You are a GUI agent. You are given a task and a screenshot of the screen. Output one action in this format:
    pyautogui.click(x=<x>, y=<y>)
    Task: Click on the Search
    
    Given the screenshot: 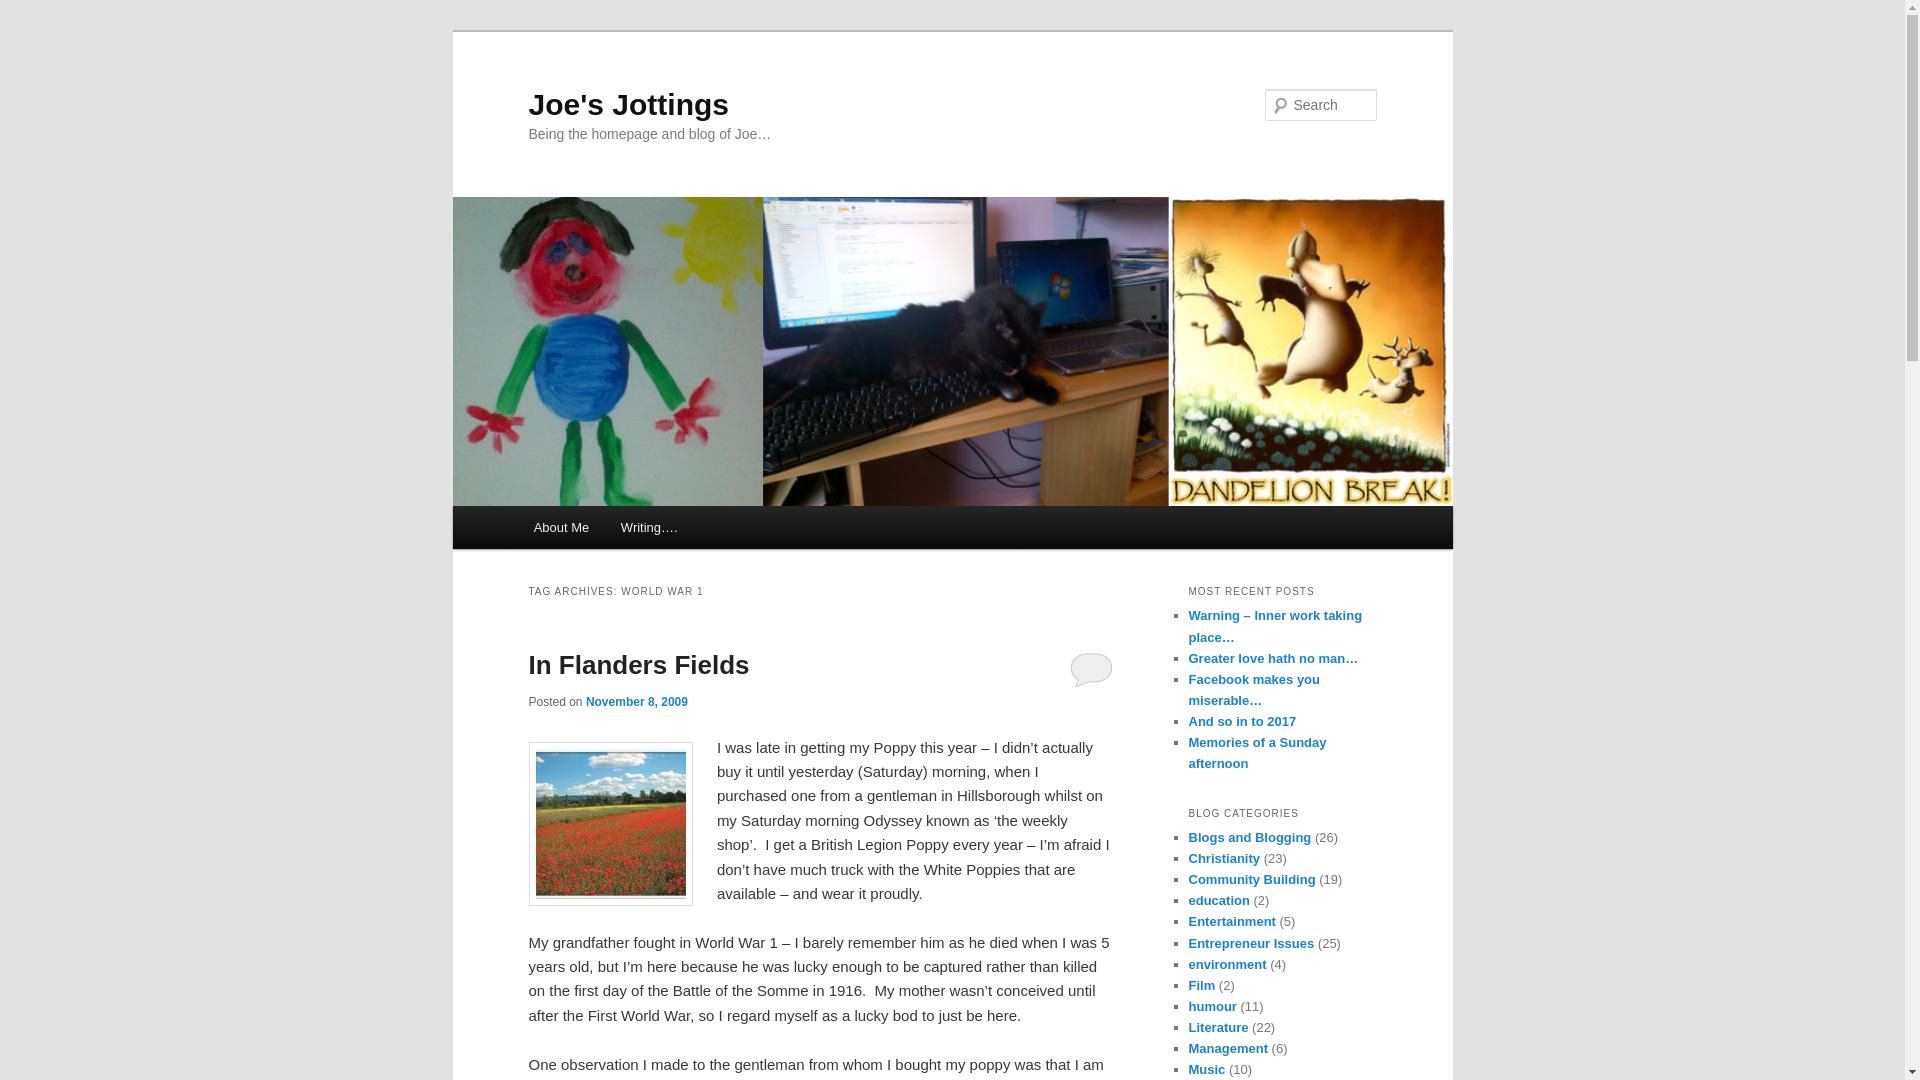 What is the action you would take?
    pyautogui.click(x=32, y=11)
    